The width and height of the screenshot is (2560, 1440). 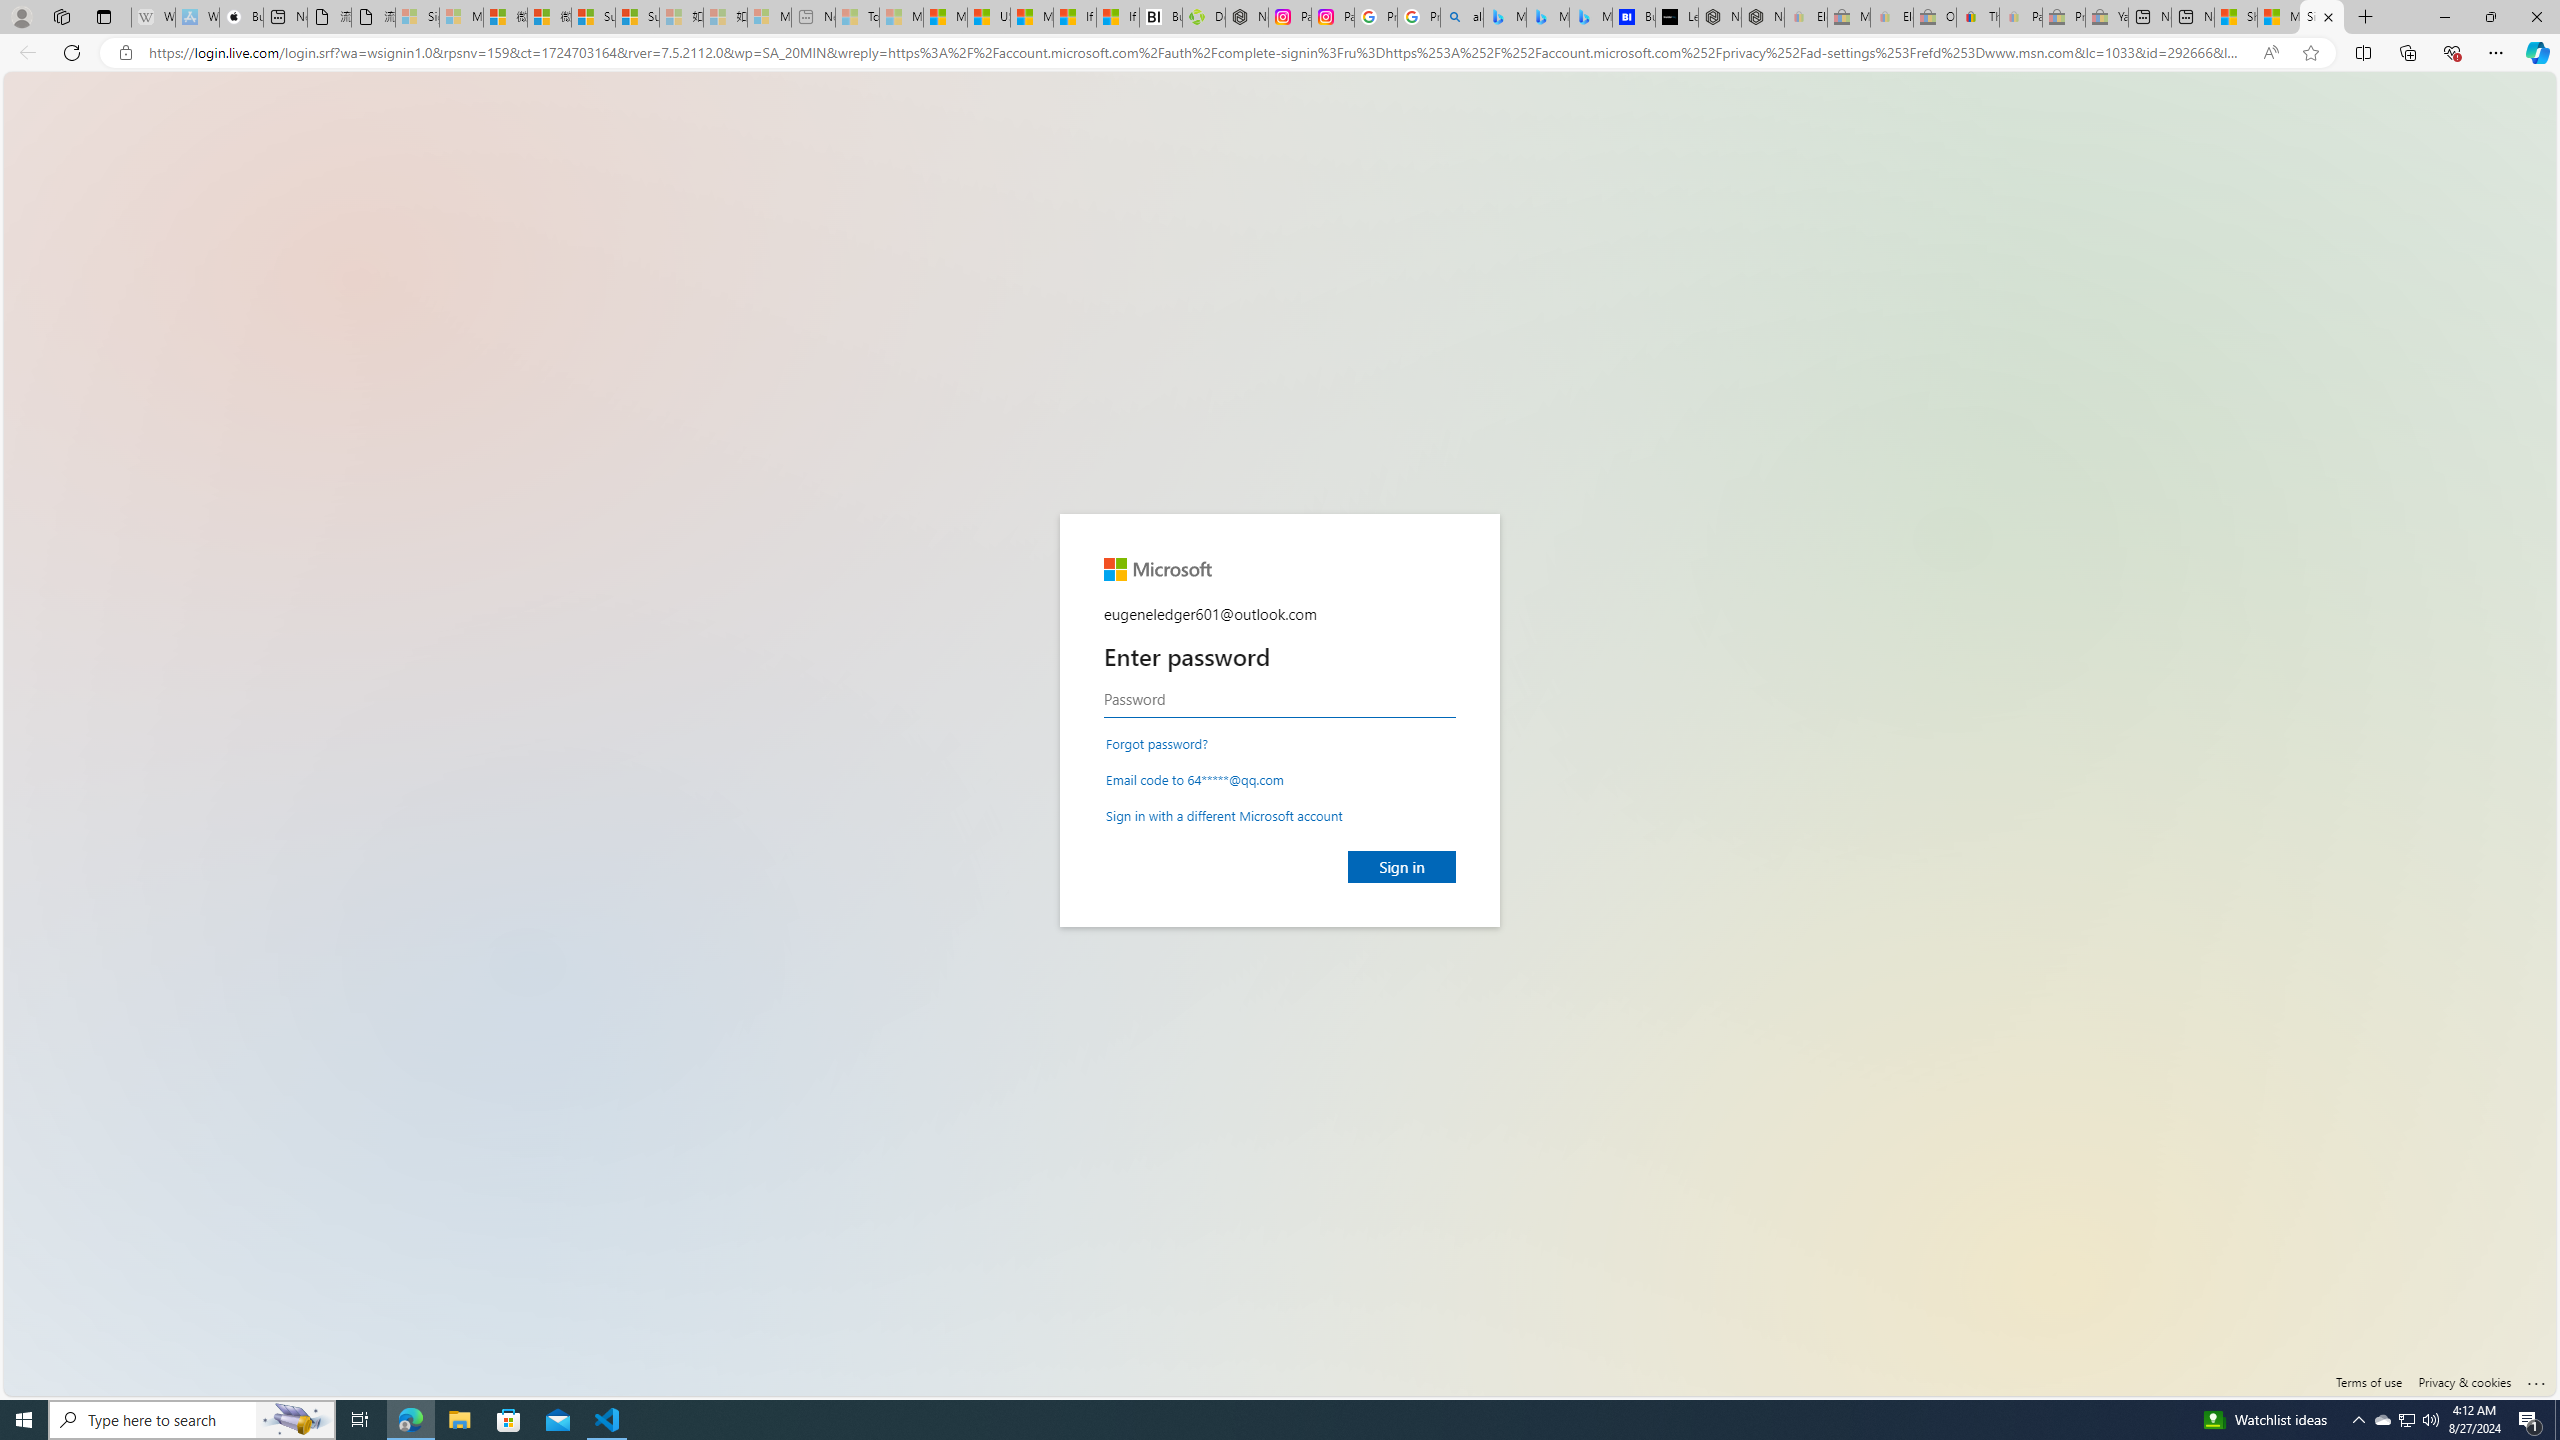 I want to click on Press Room - eBay Inc. - Sleeping, so click(x=2064, y=17).